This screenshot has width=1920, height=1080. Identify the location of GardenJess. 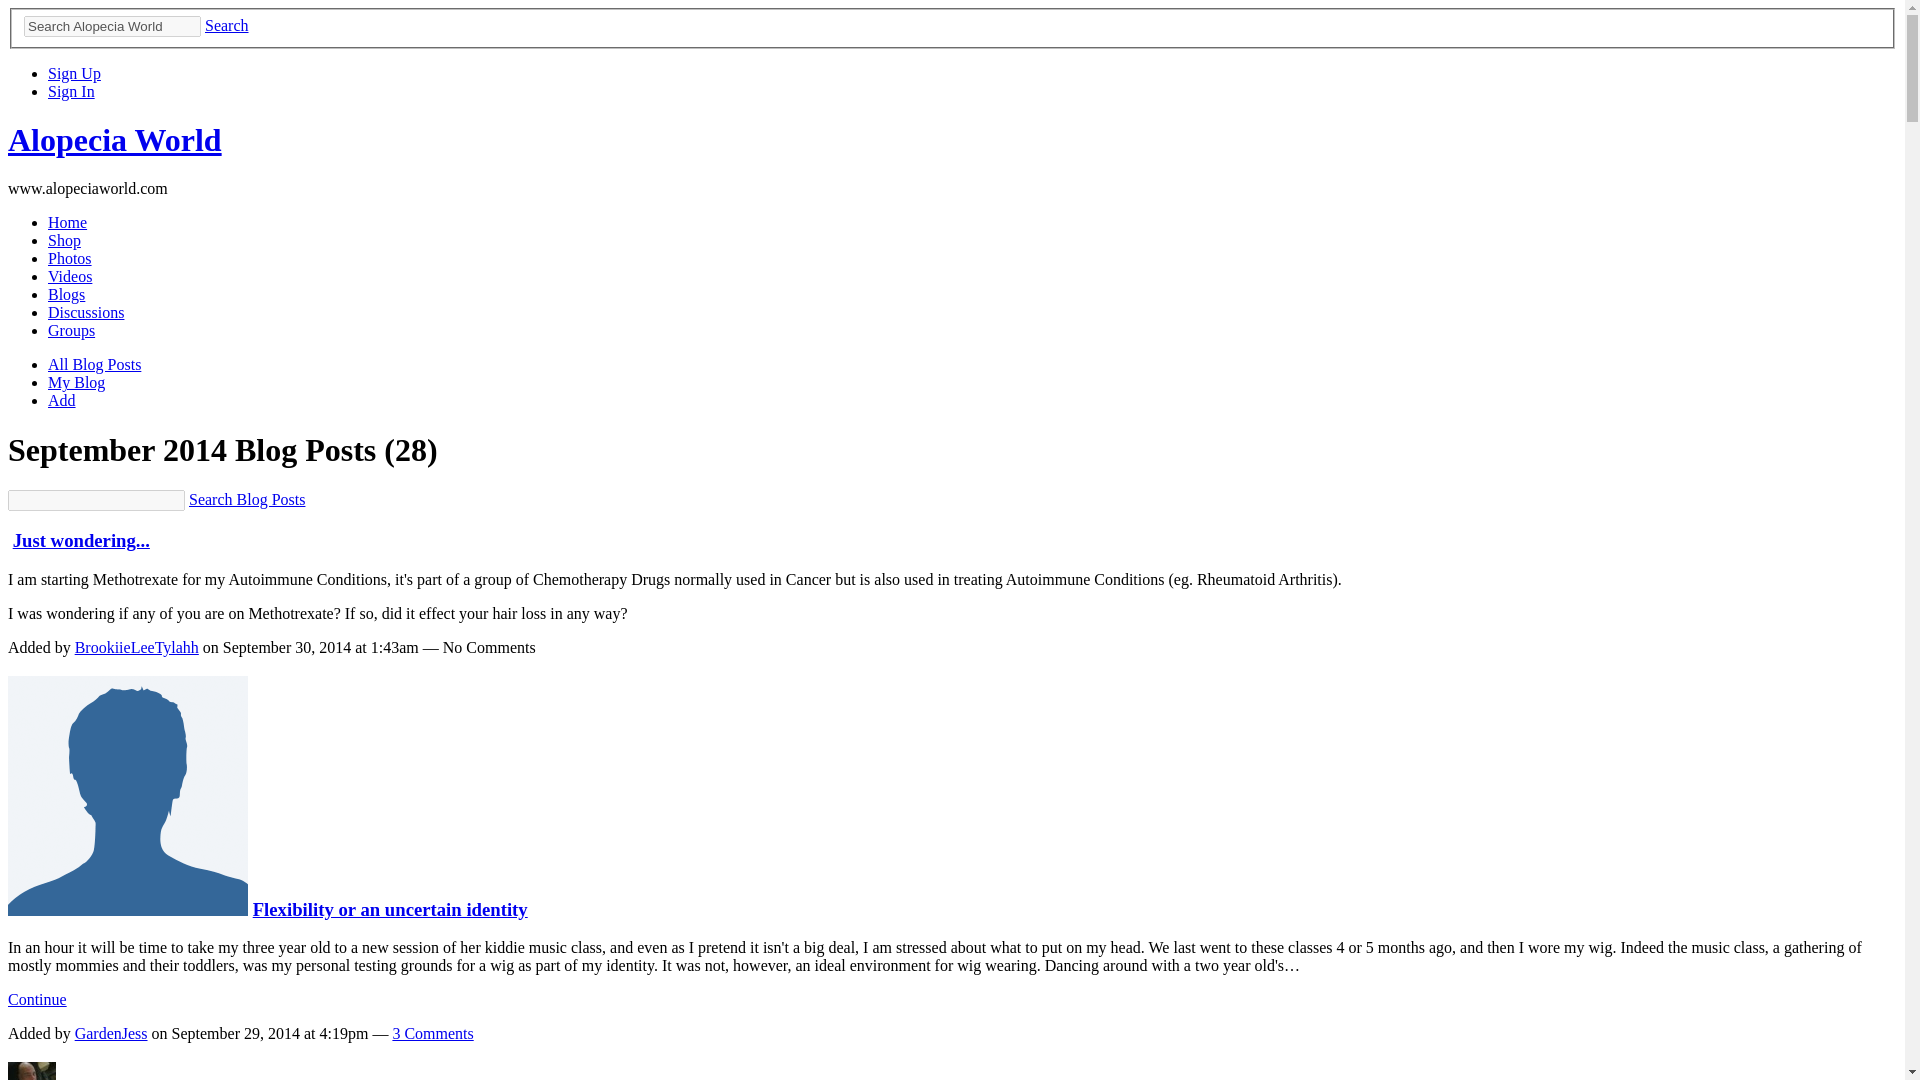
(110, 1033).